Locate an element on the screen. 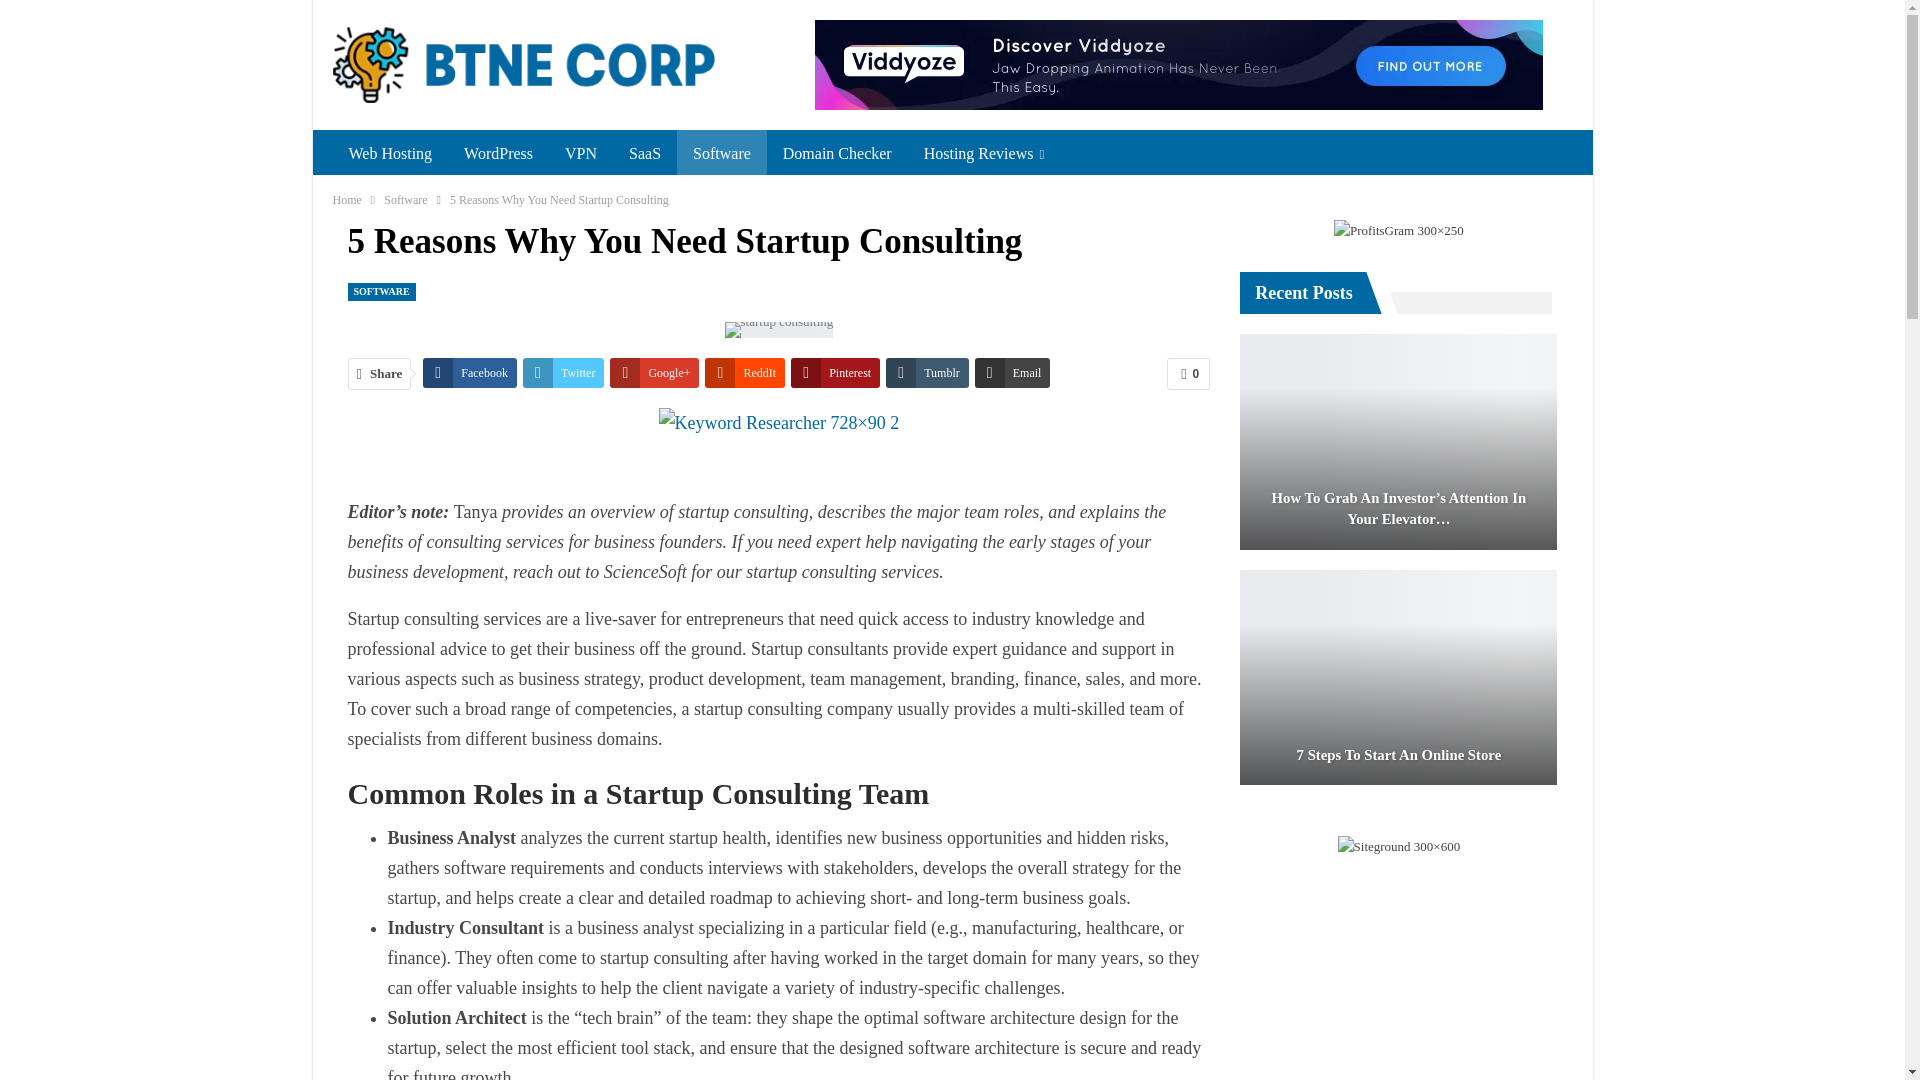 This screenshot has height=1080, width=1920. ReddIt is located at coordinates (744, 372).